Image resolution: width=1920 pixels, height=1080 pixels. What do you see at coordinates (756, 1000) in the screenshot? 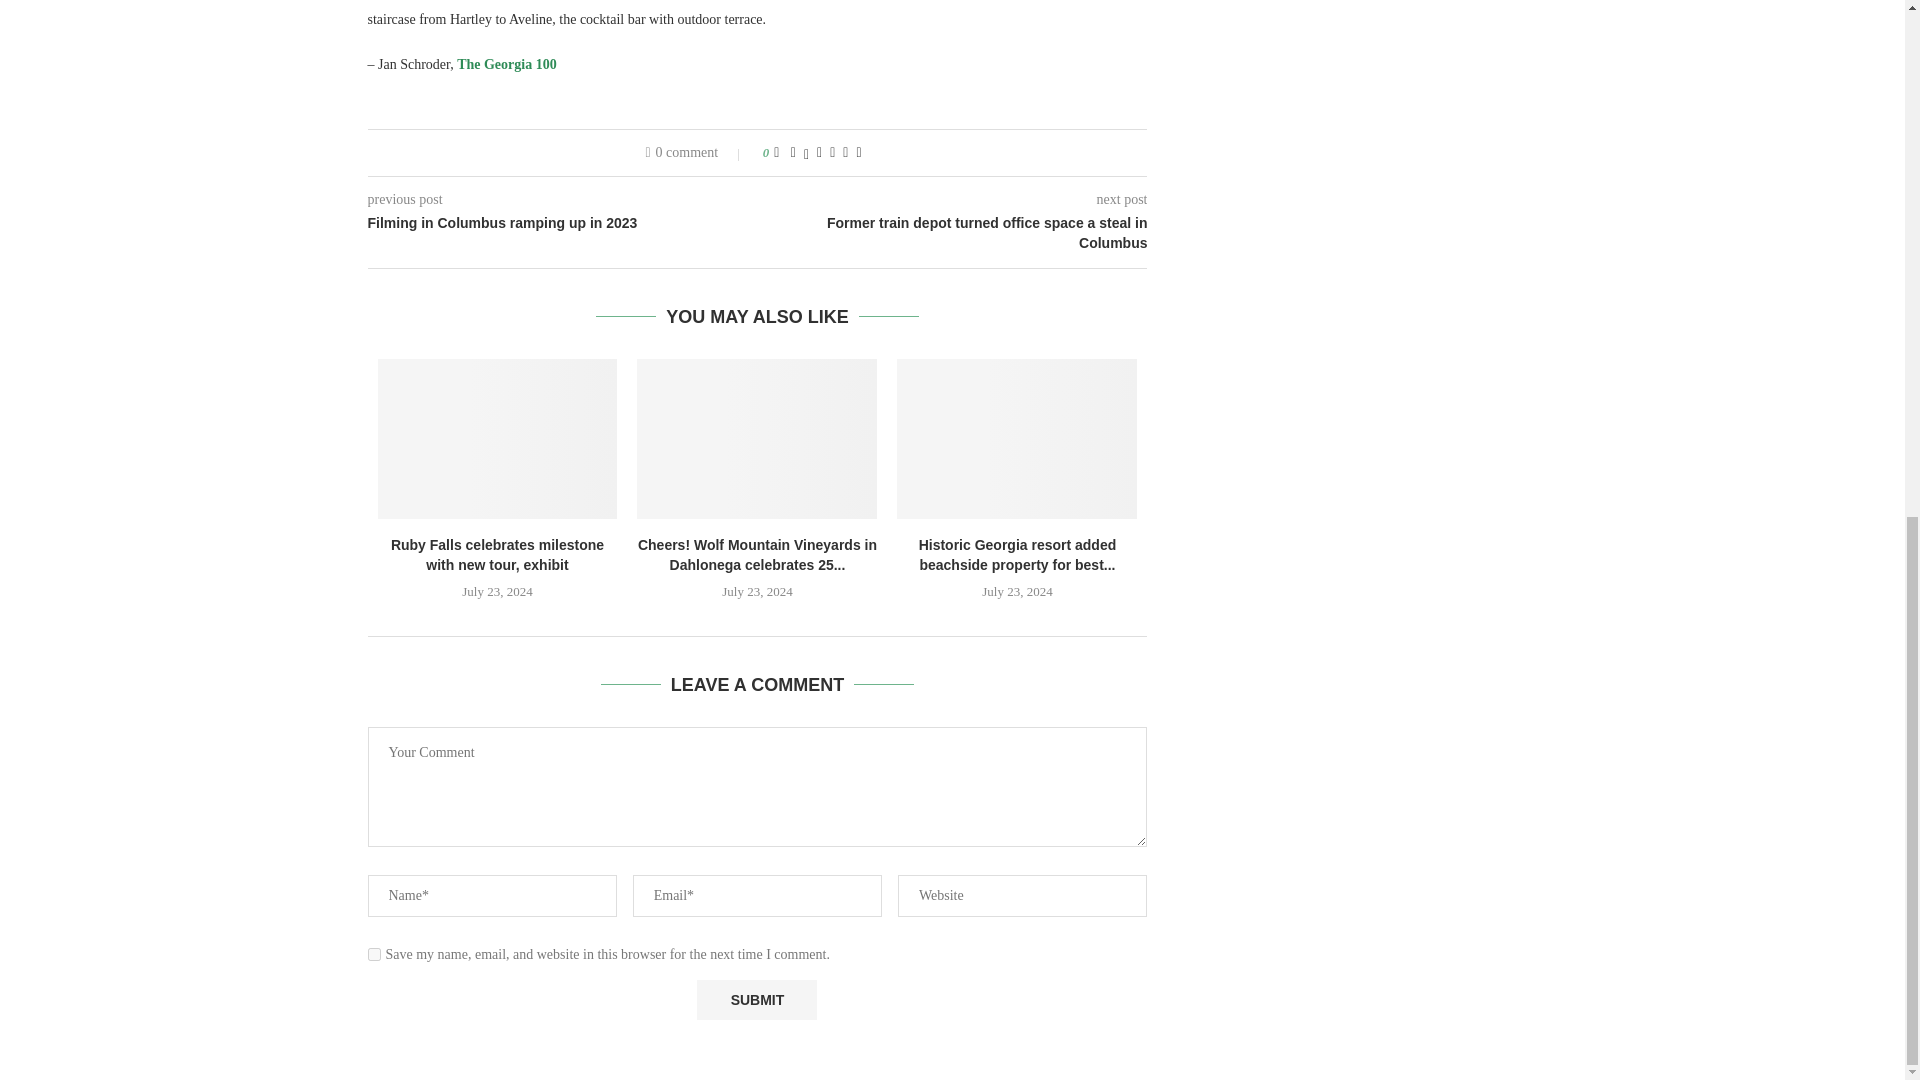
I see `Submit` at bounding box center [756, 1000].